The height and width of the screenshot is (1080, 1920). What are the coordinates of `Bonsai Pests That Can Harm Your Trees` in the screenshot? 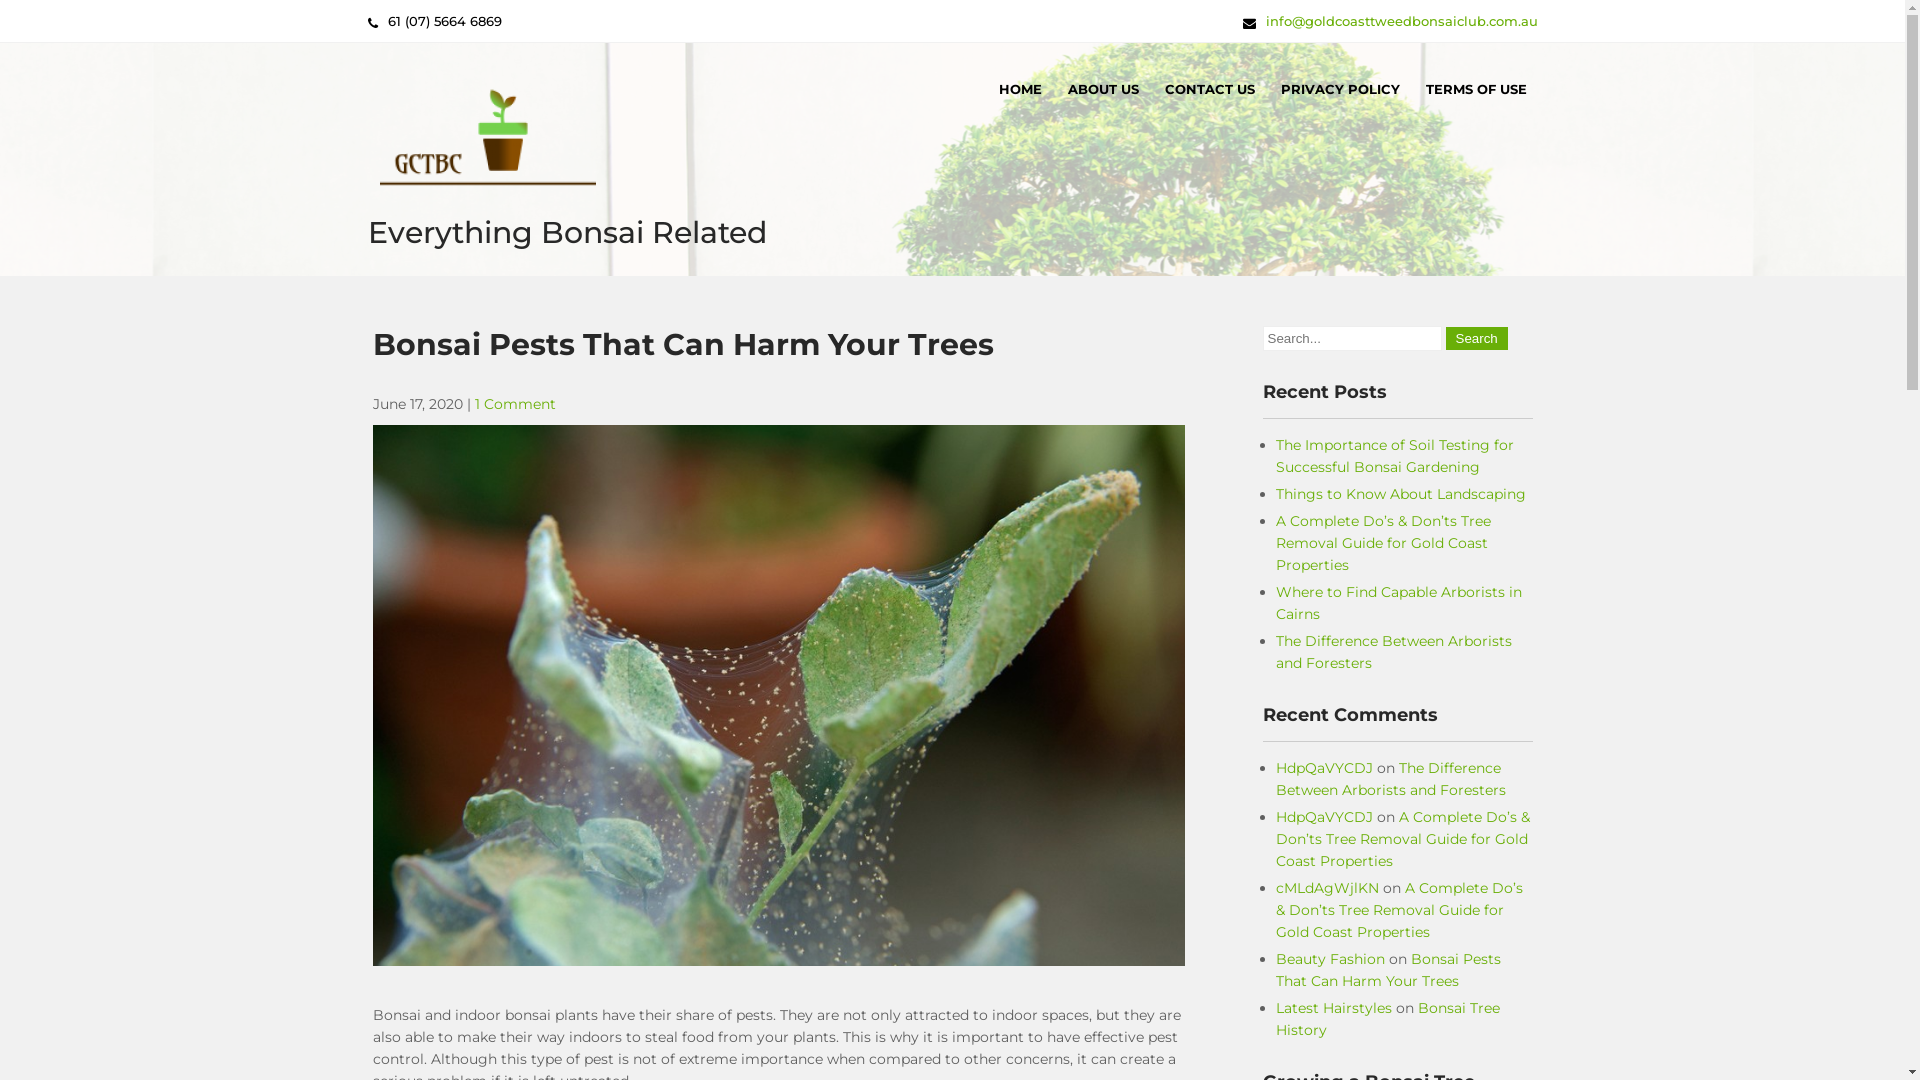 It's located at (1388, 970).